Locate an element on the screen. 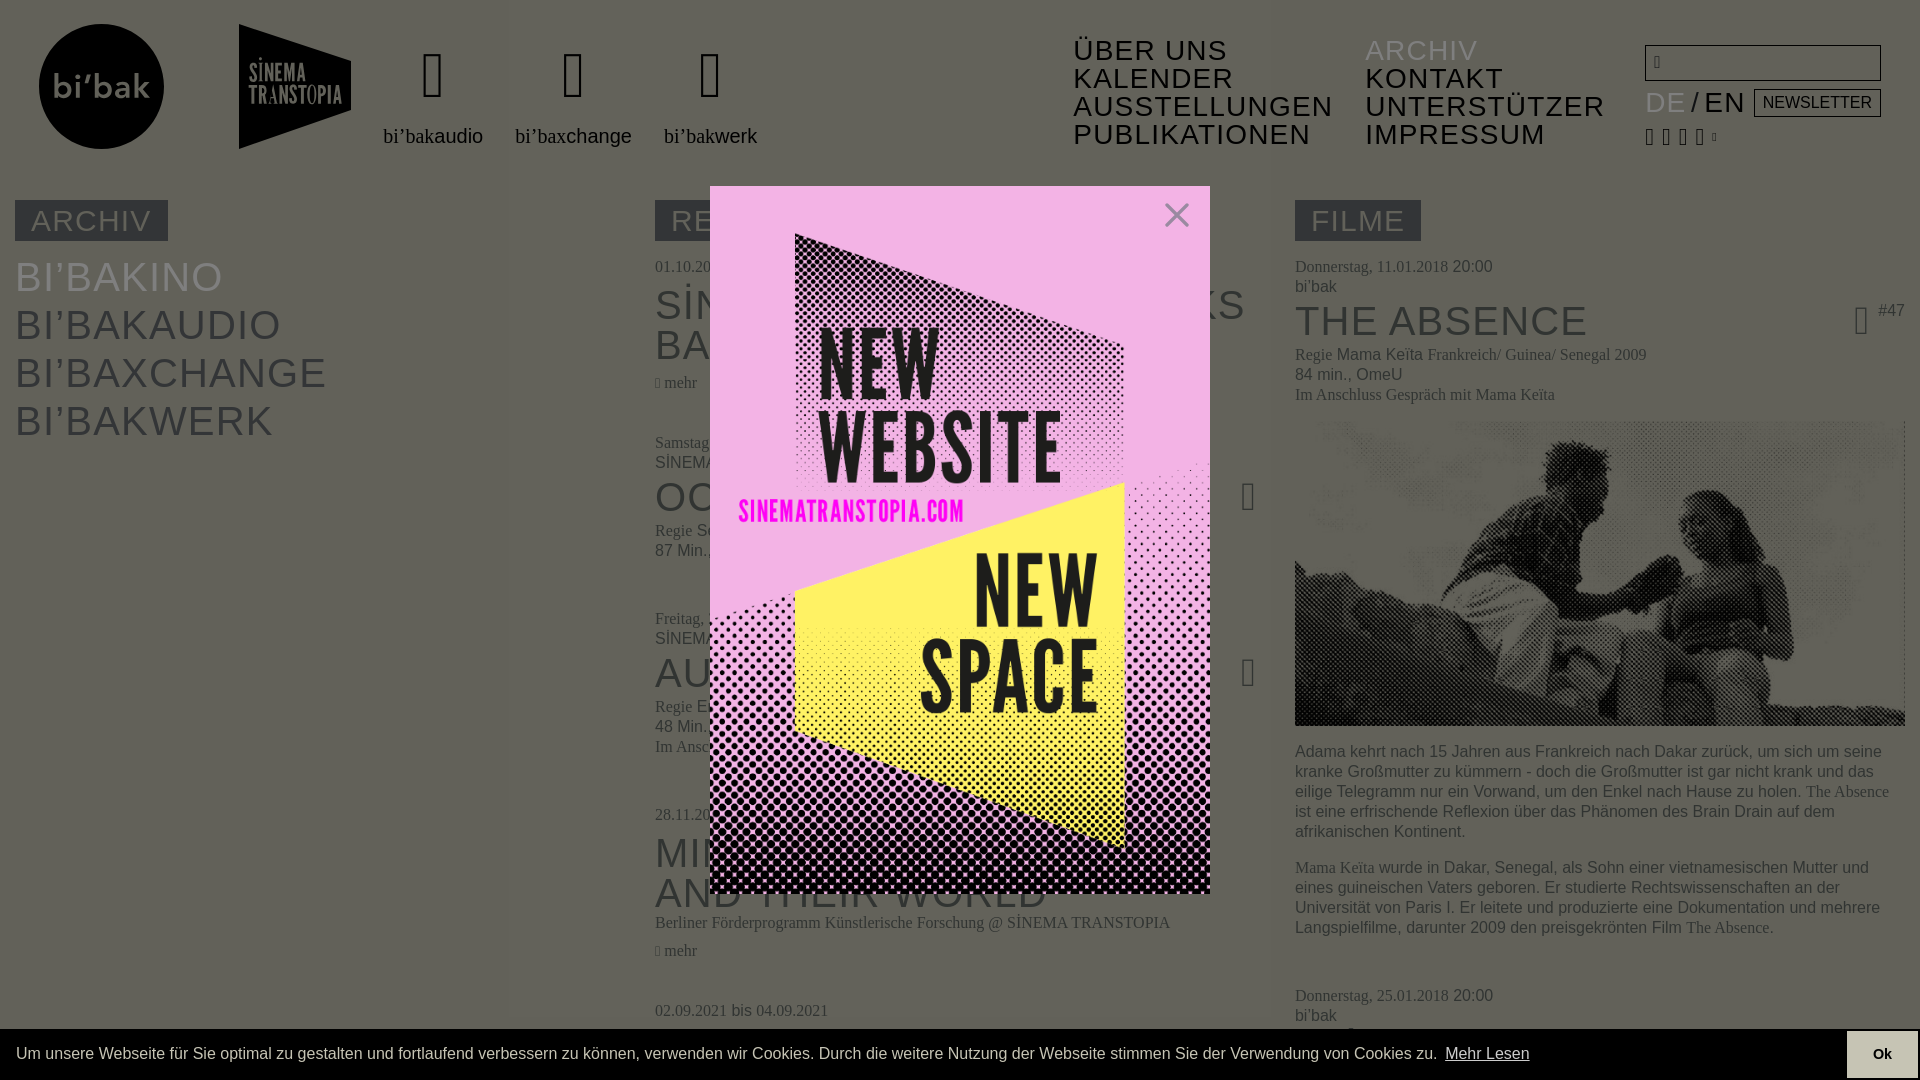  KALENDER is located at coordinates (1202, 78).